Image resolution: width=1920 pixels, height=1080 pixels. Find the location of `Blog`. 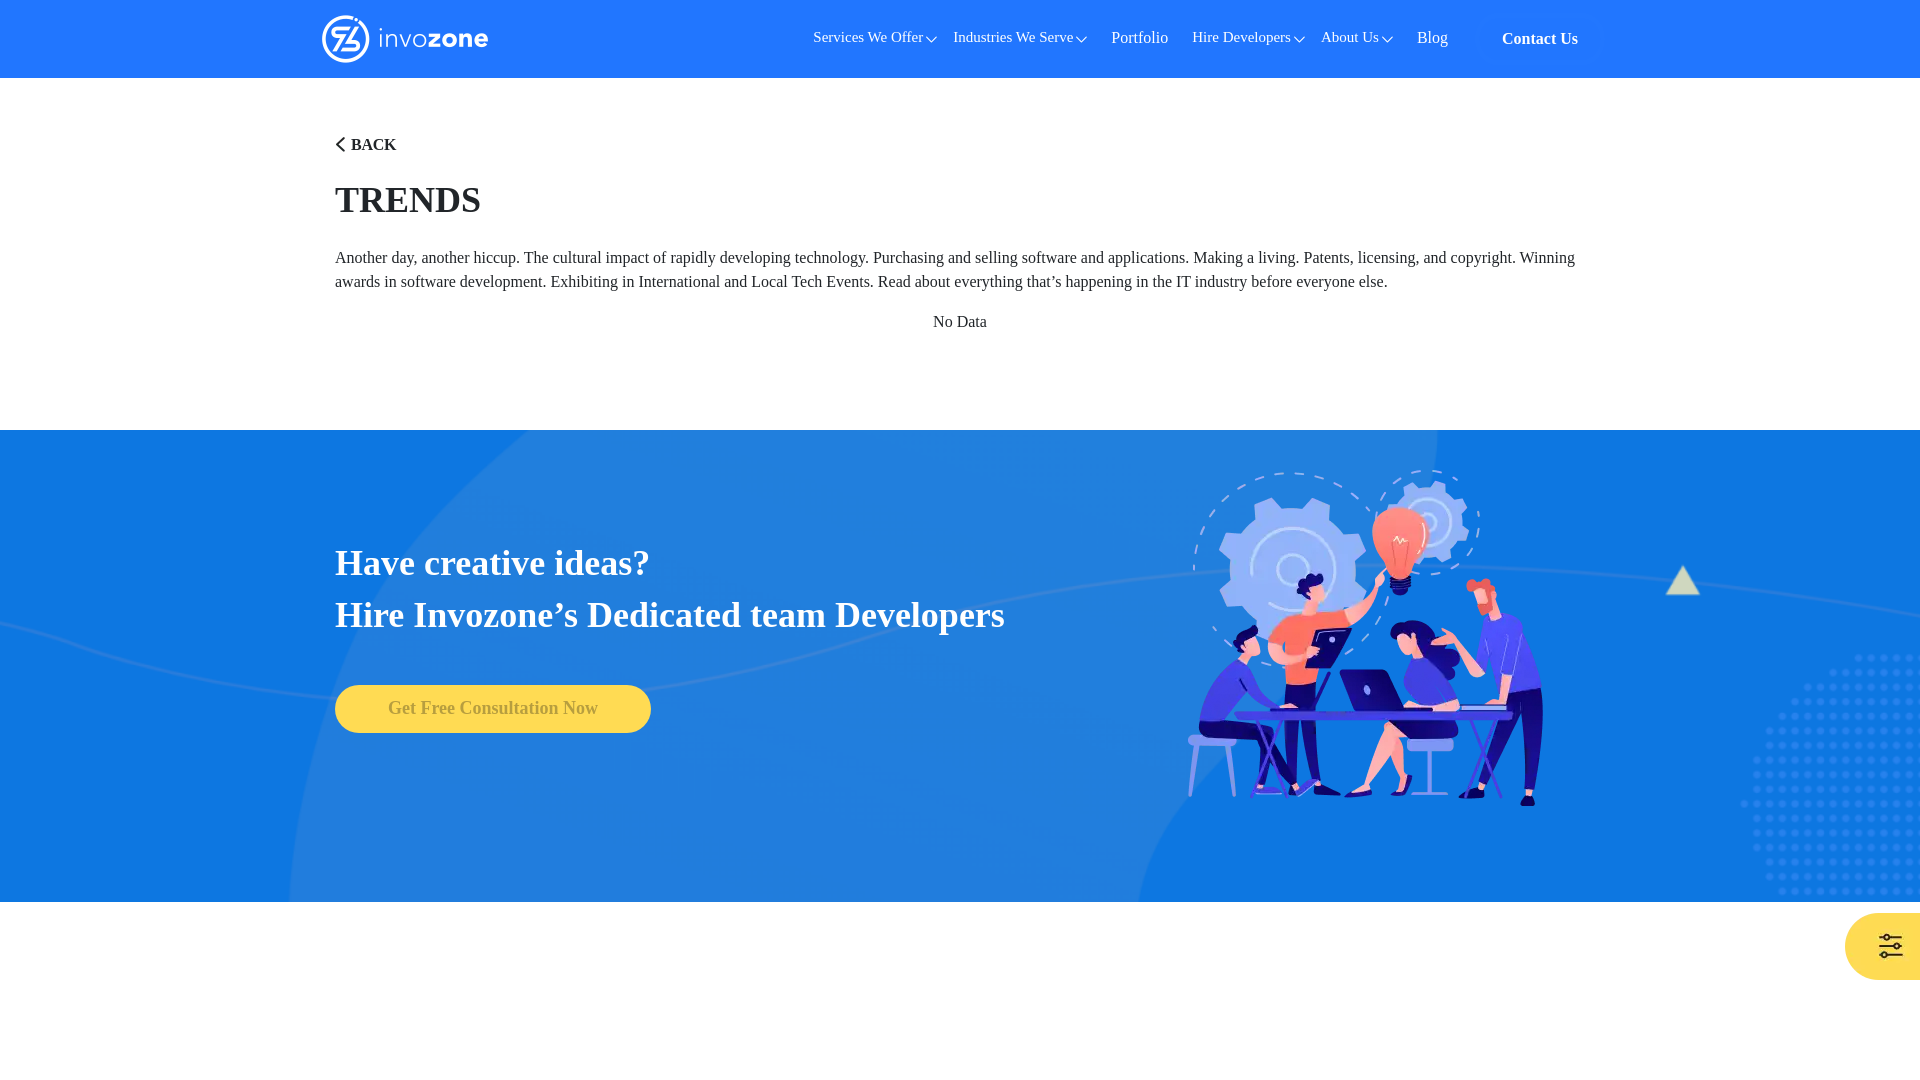

Blog is located at coordinates (1432, 39).